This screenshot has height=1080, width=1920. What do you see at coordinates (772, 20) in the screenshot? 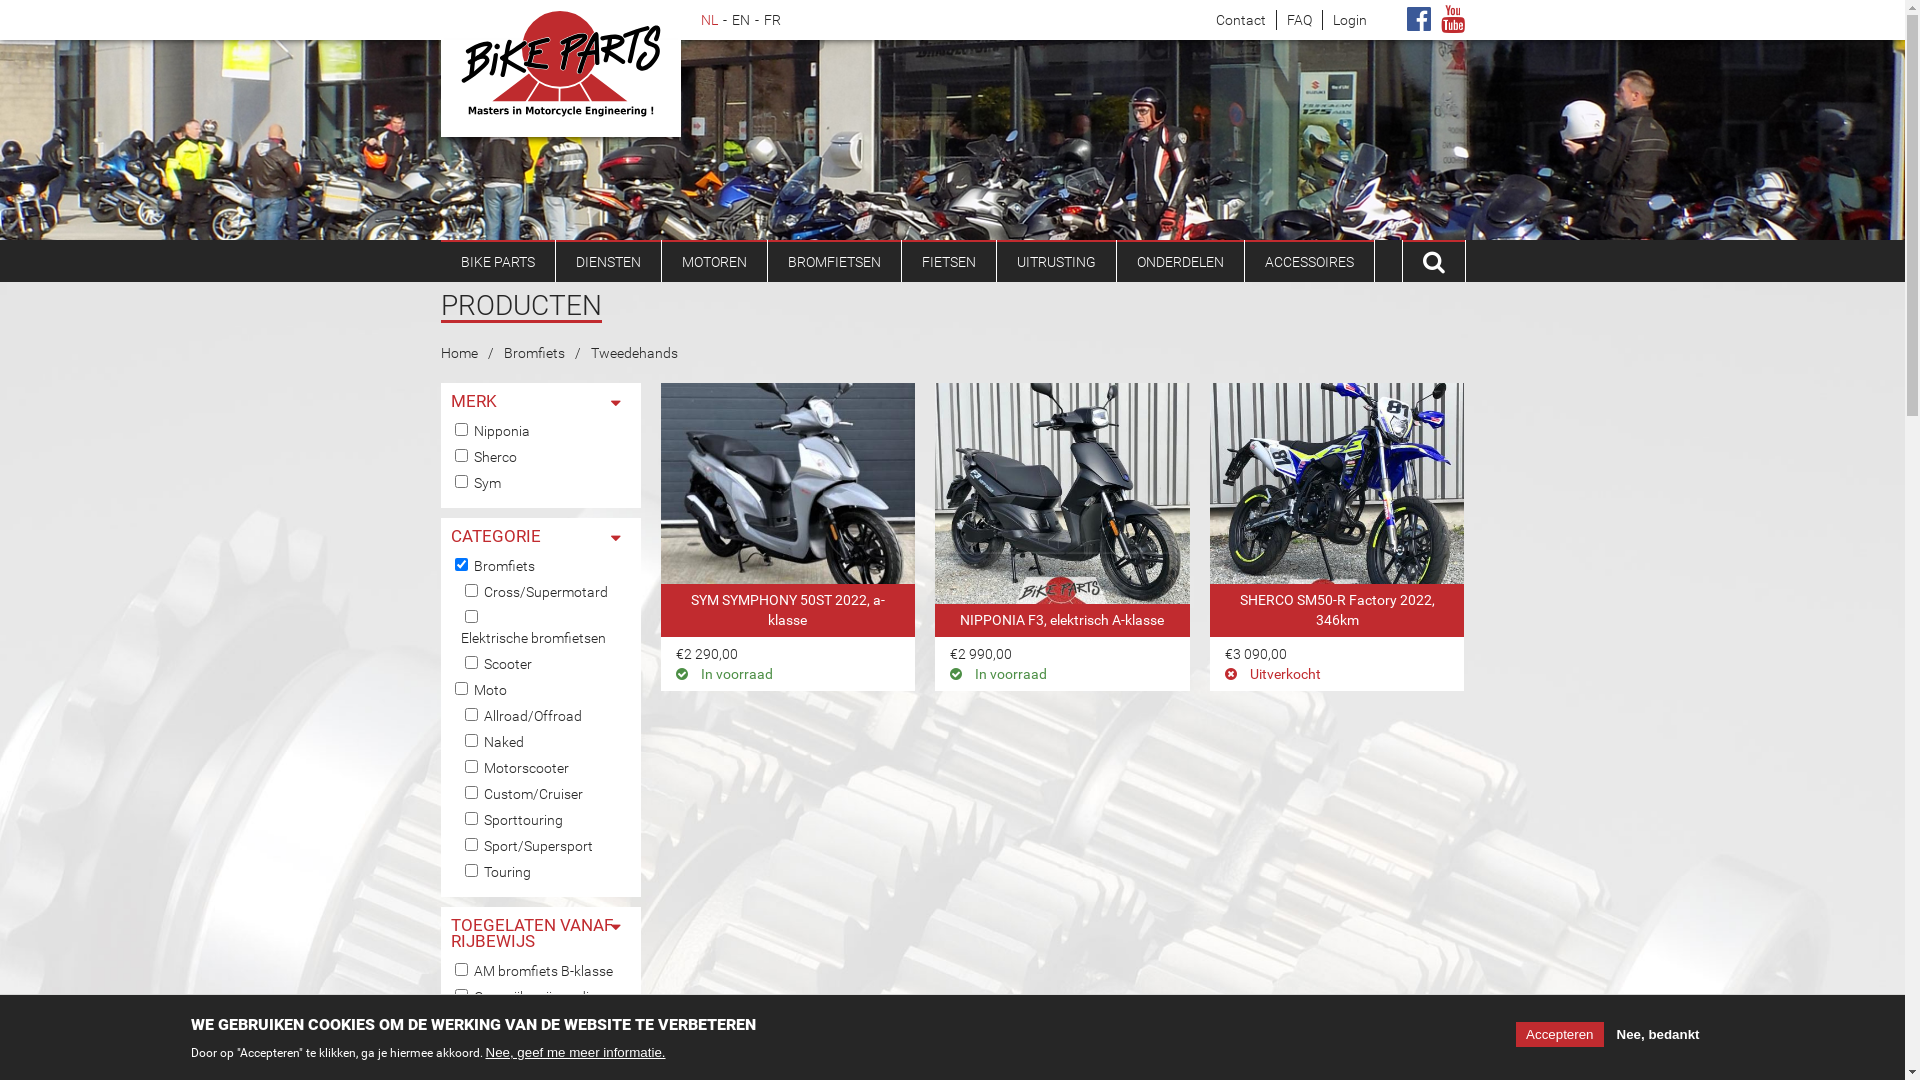
I see `FR` at bounding box center [772, 20].